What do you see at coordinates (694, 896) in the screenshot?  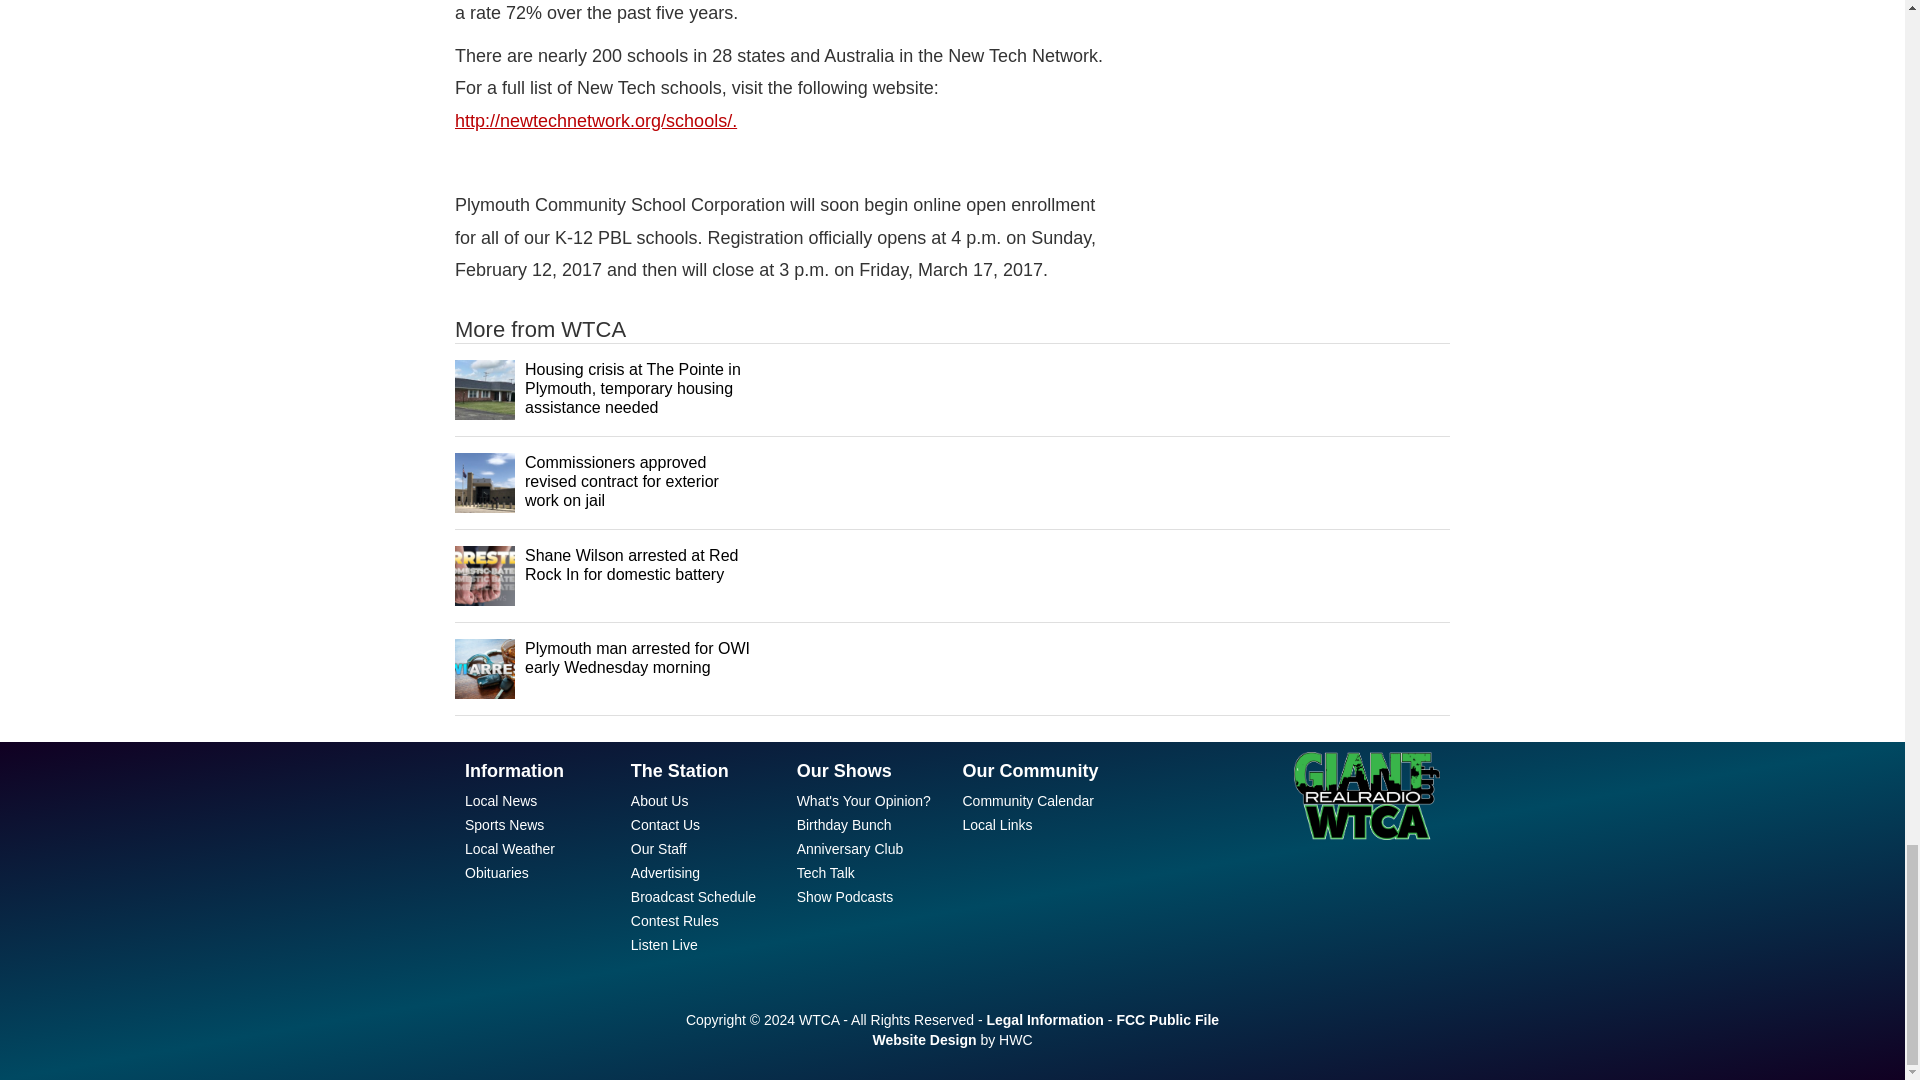 I see `Broadcast Schedule` at bounding box center [694, 896].